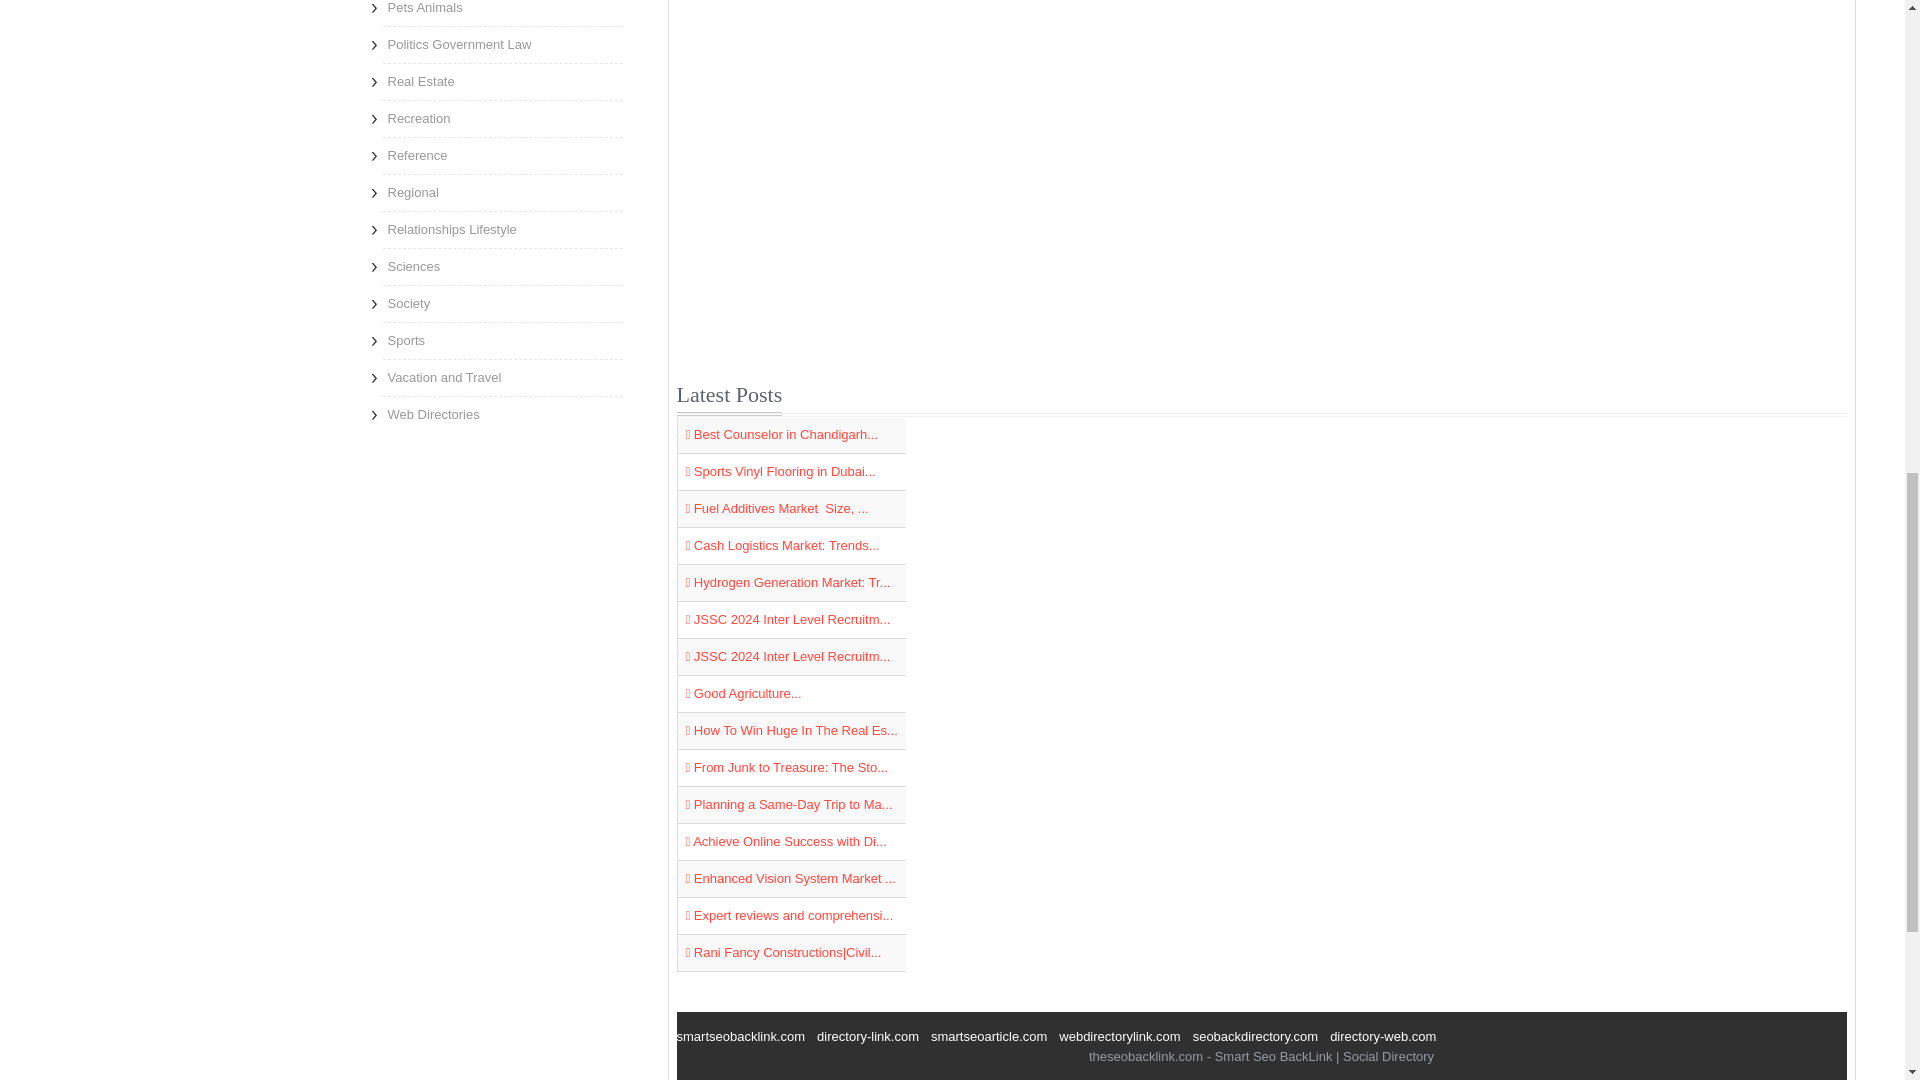  Describe the element at coordinates (502, 82) in the screenshot. I see `Real Estate` at that location.